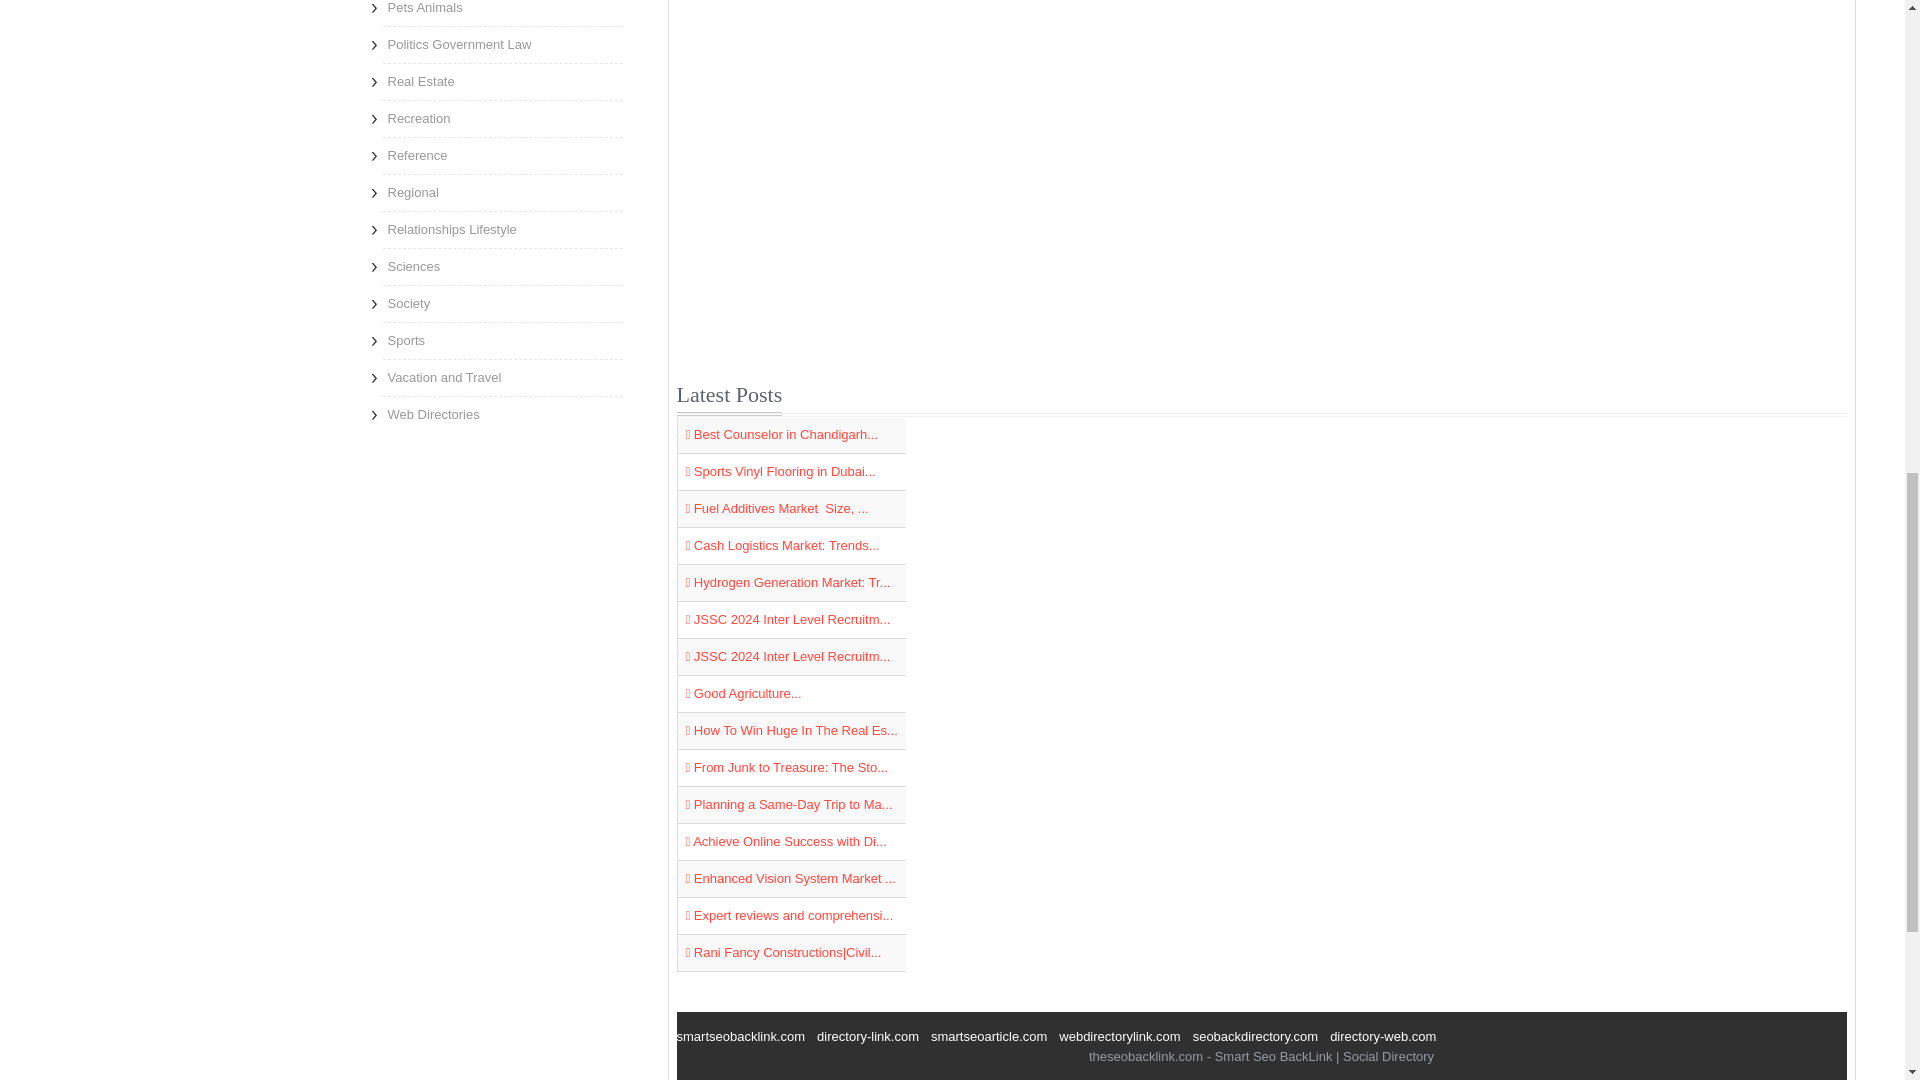  Describe the element at coordinates (502, 82) in the screenshot. I see `Real Estate` at that location.